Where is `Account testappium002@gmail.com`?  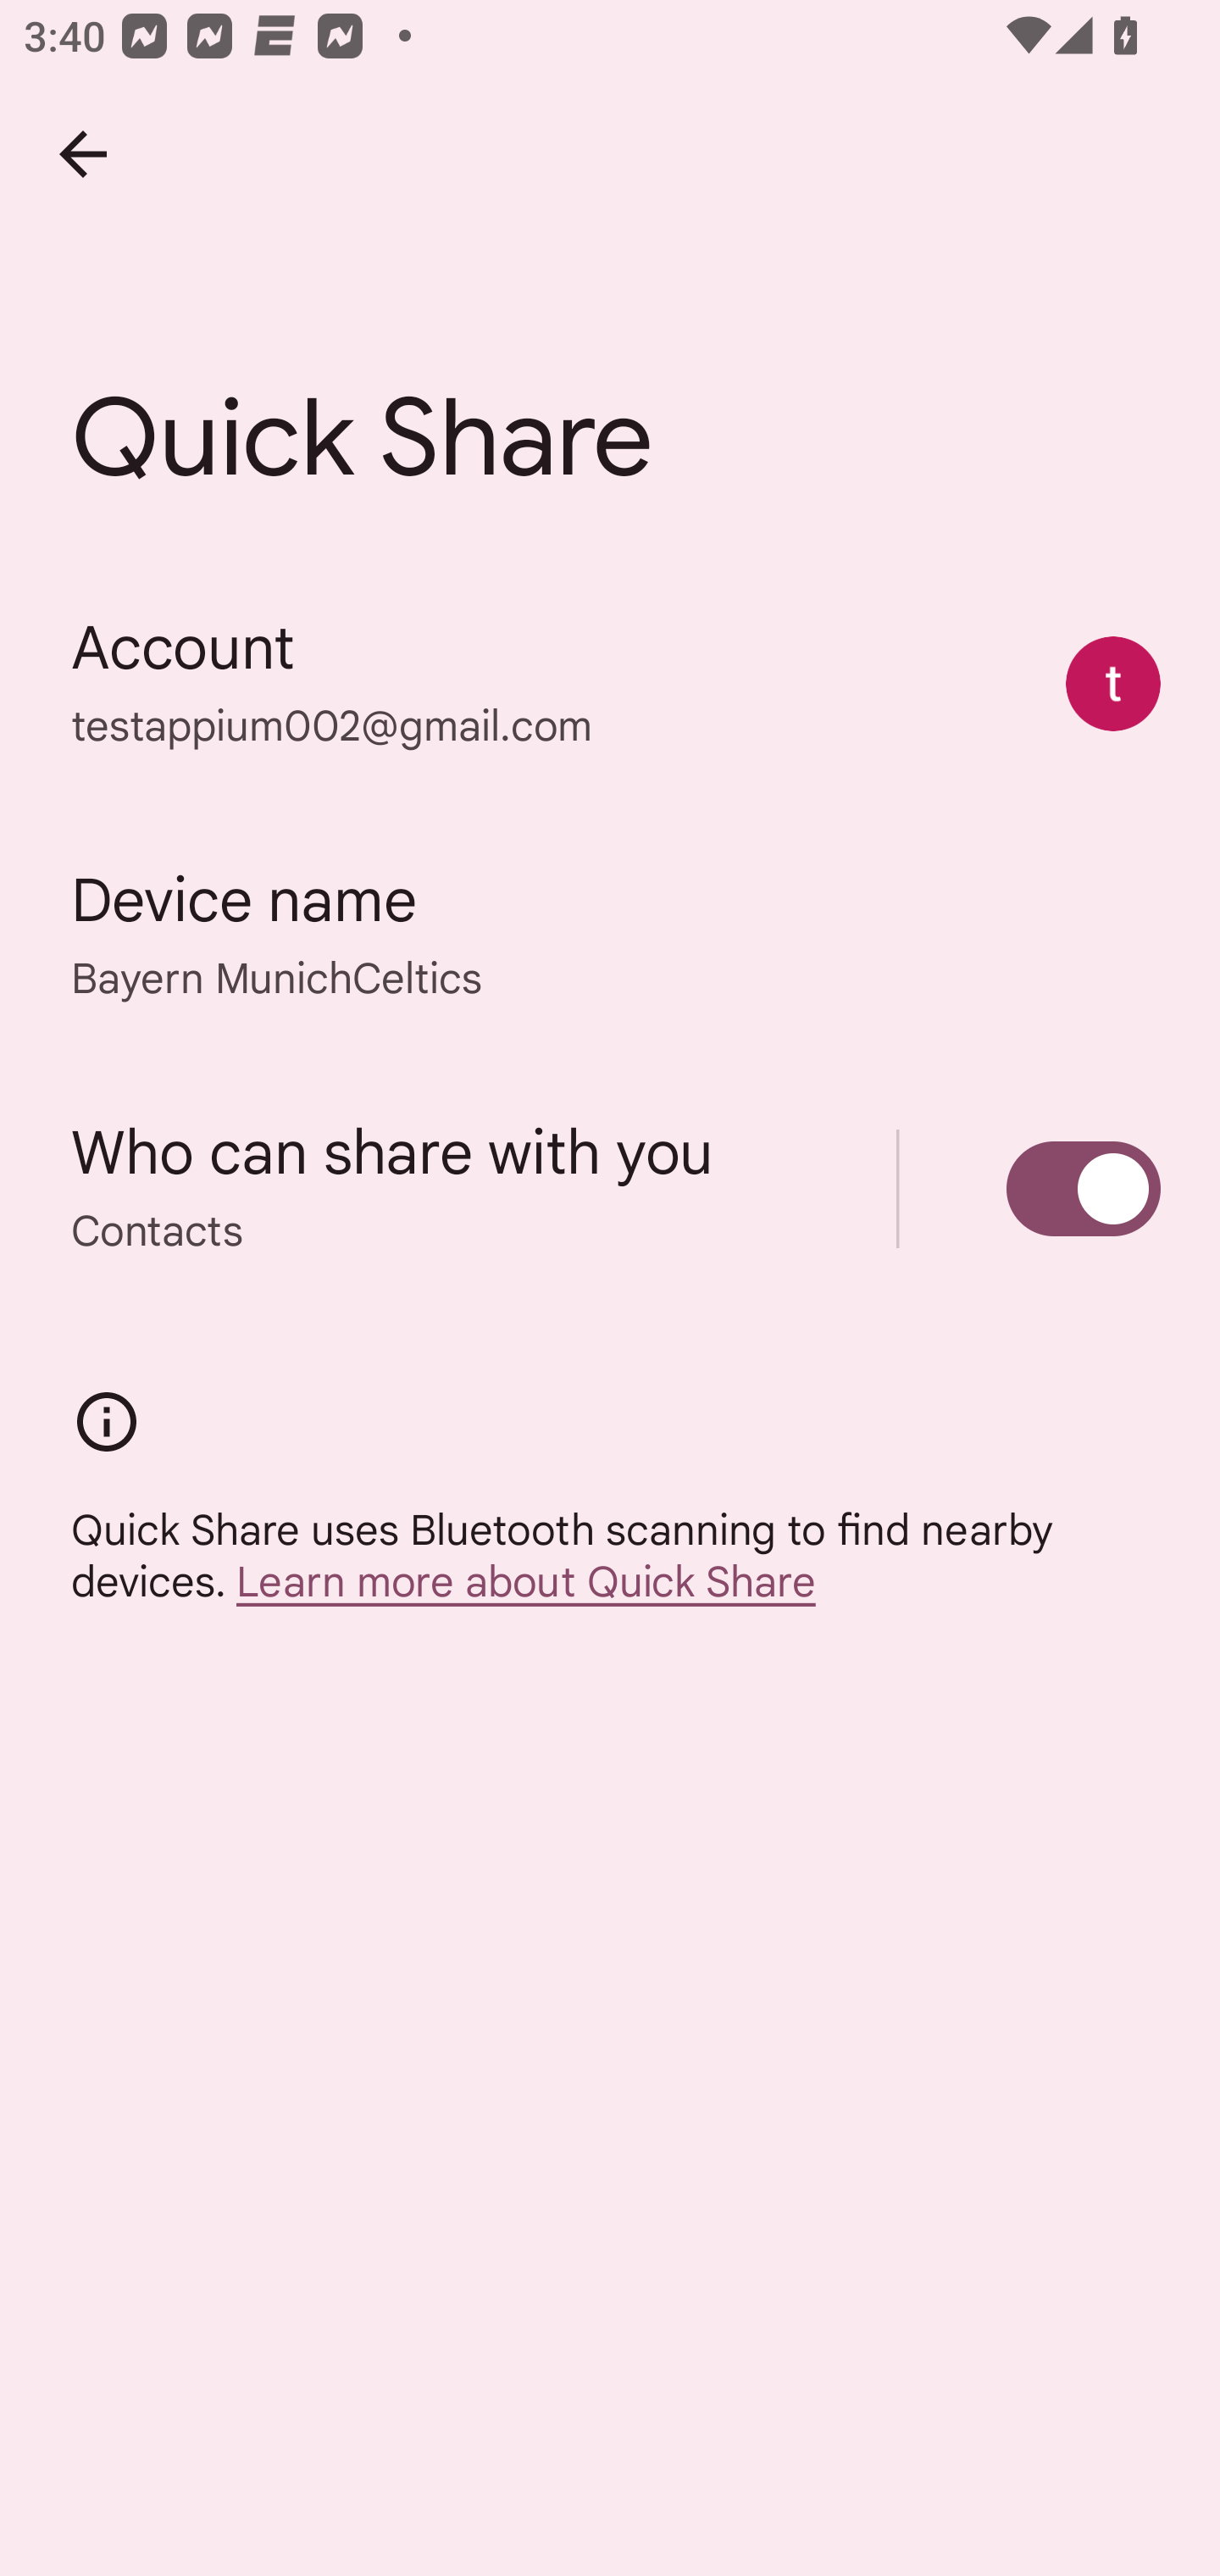
Account testappium002@gmail.com is located at coordinates (610, 682).